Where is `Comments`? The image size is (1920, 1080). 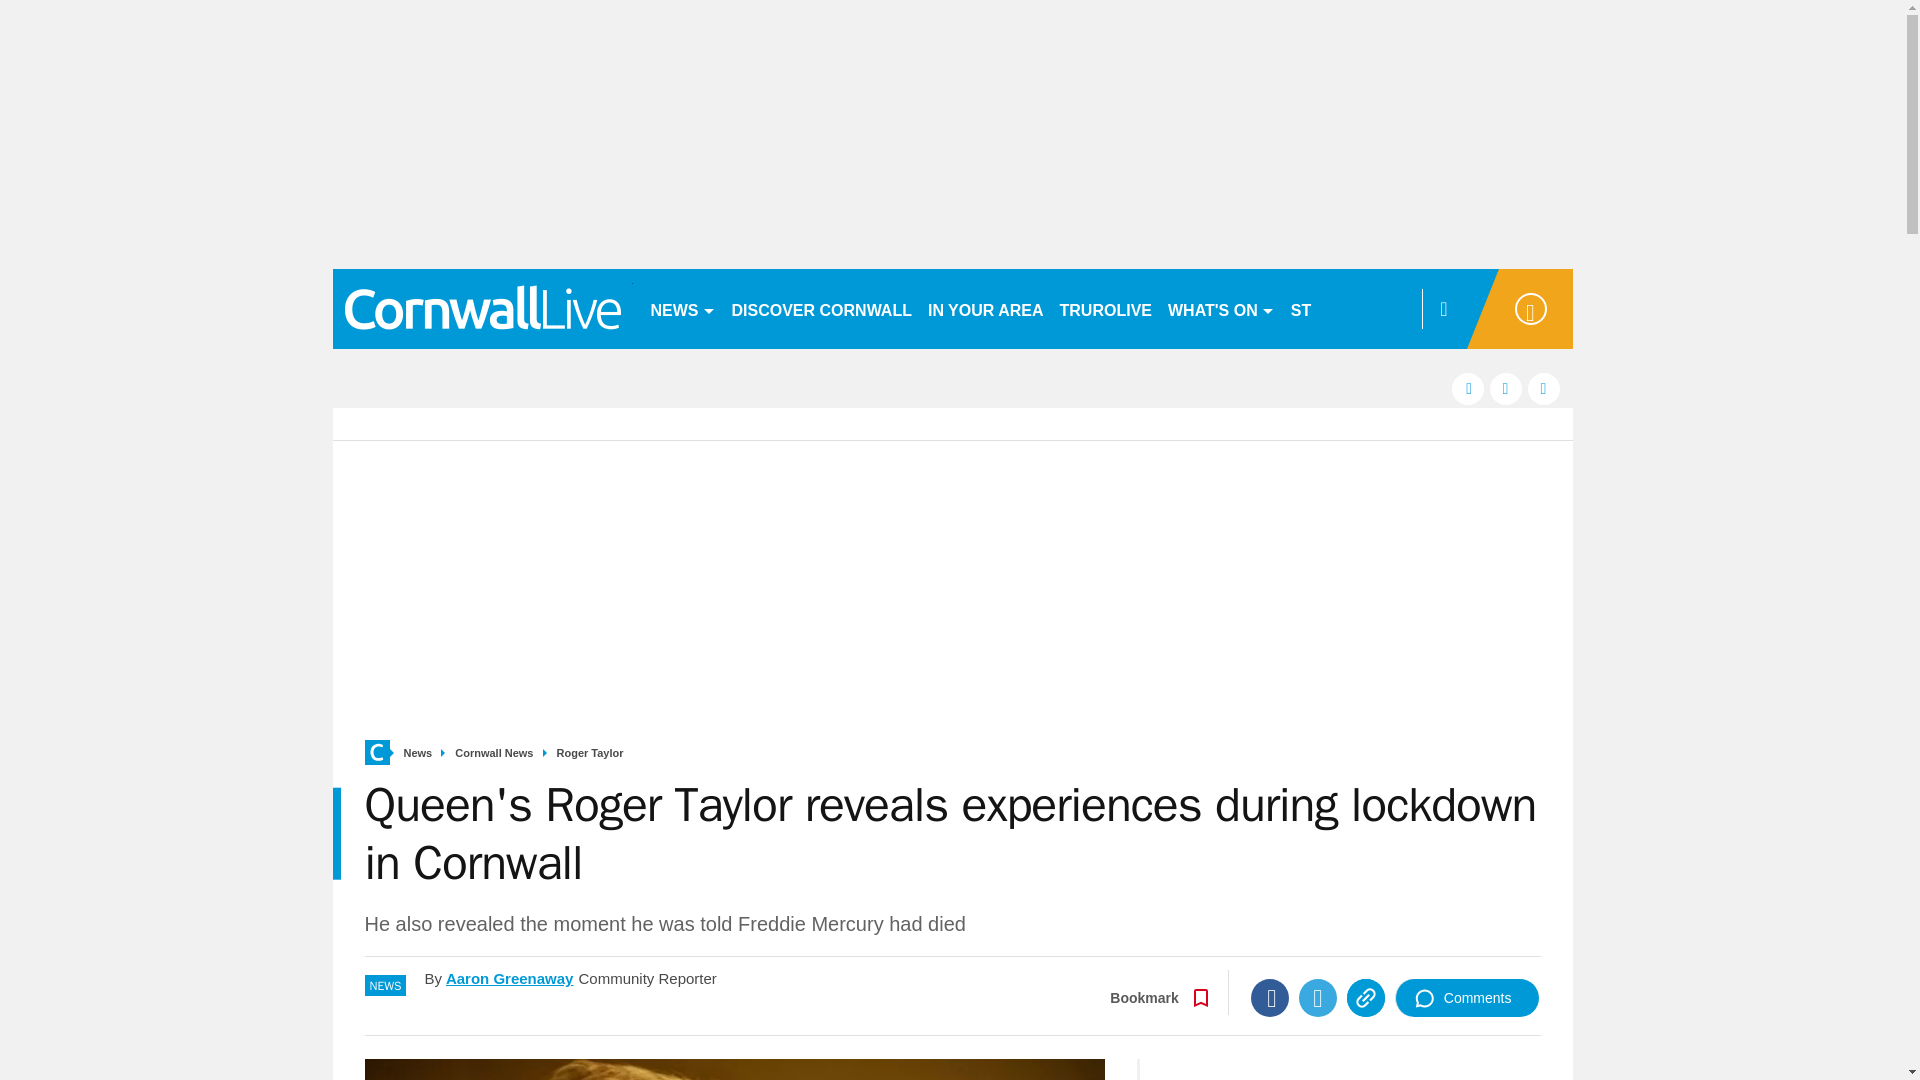 Comments is located at coordinates (1467, 998).